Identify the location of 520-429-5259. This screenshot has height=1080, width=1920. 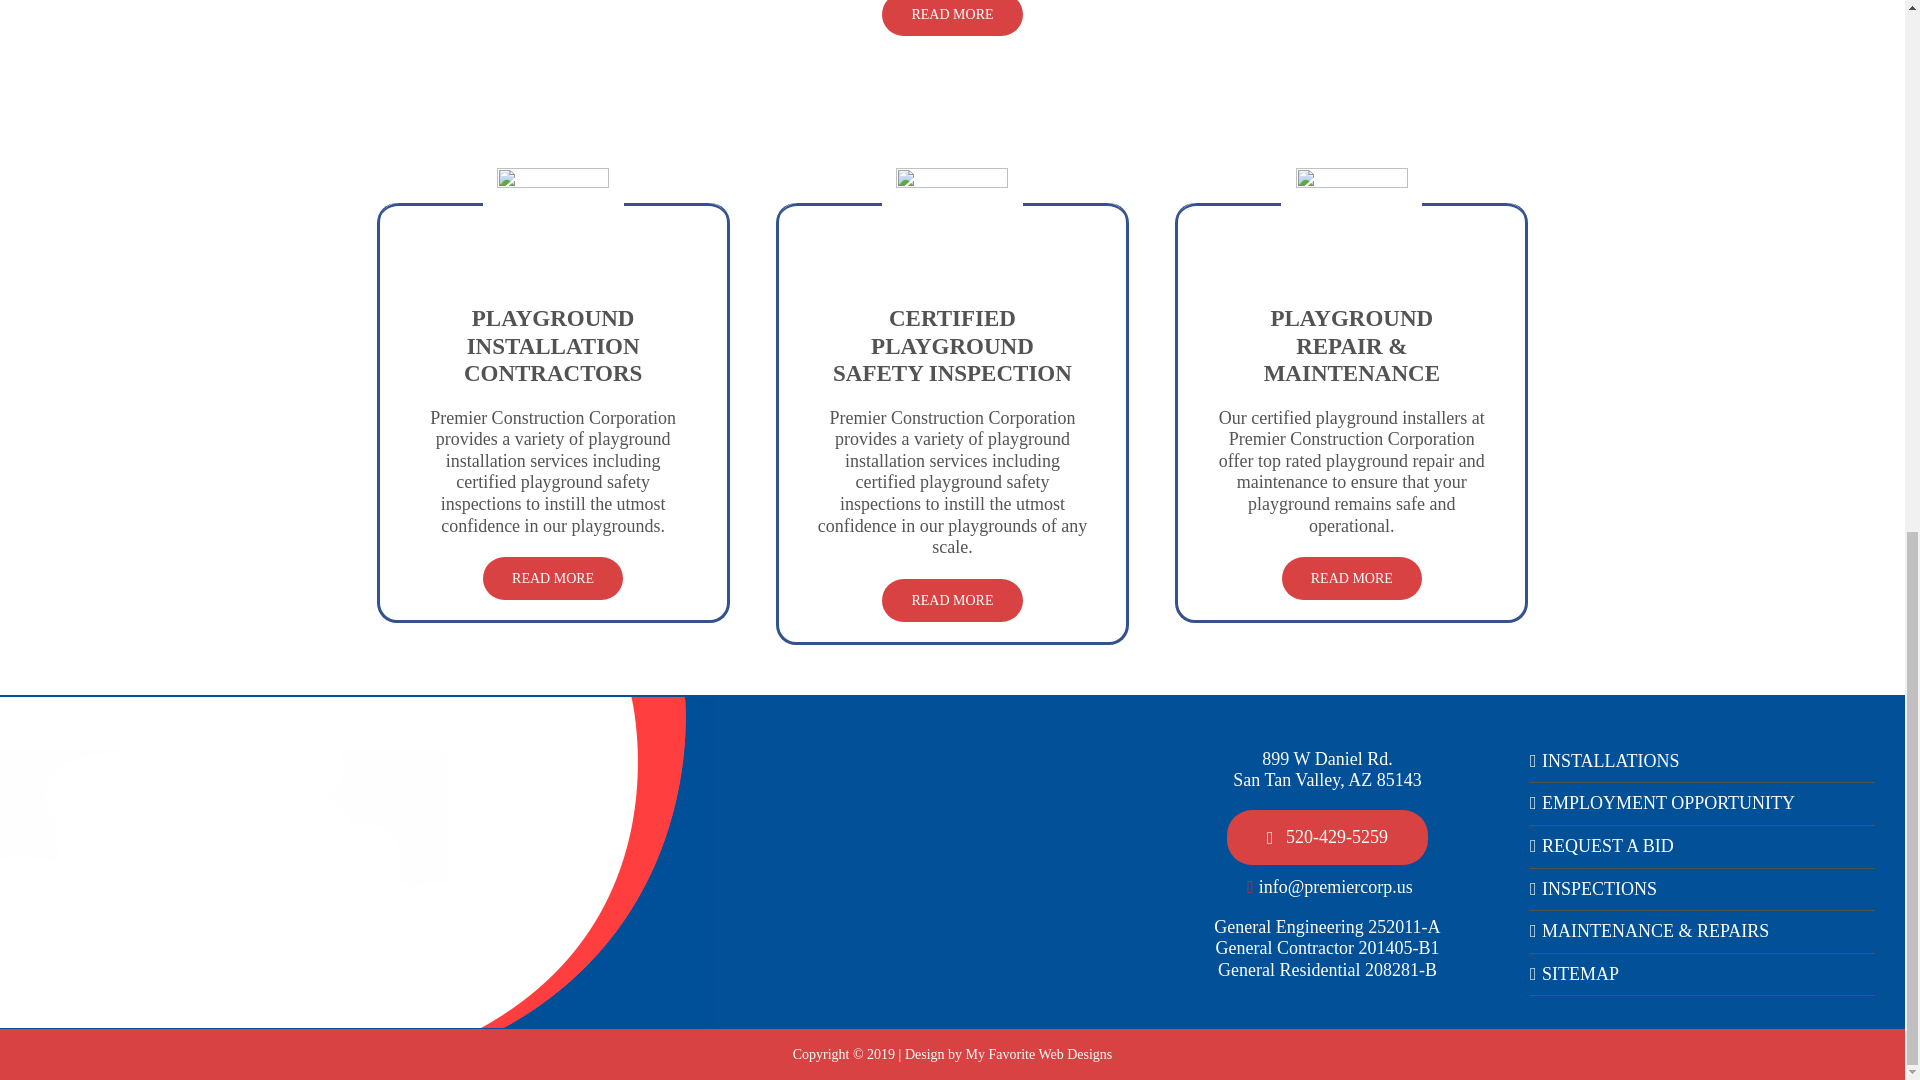
(1327, 838).